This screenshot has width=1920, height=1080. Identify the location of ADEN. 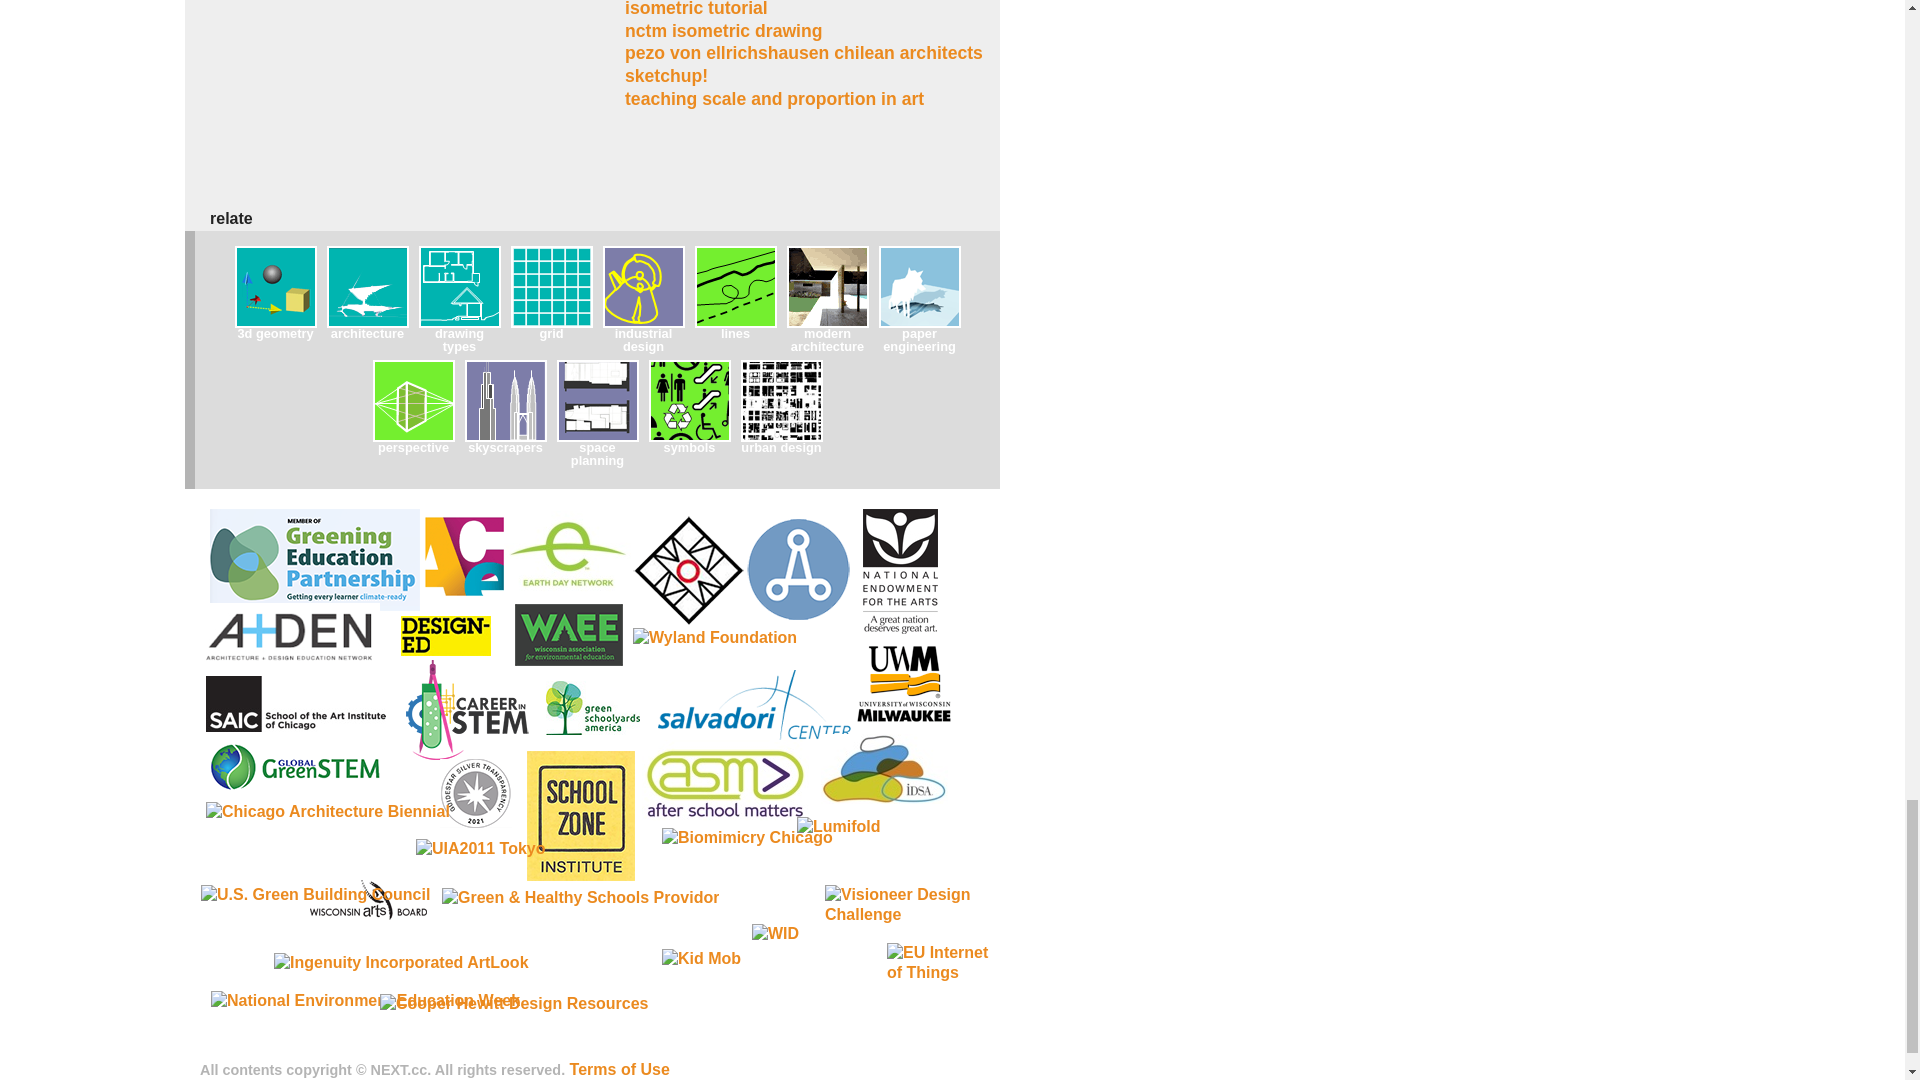
(290, 634).